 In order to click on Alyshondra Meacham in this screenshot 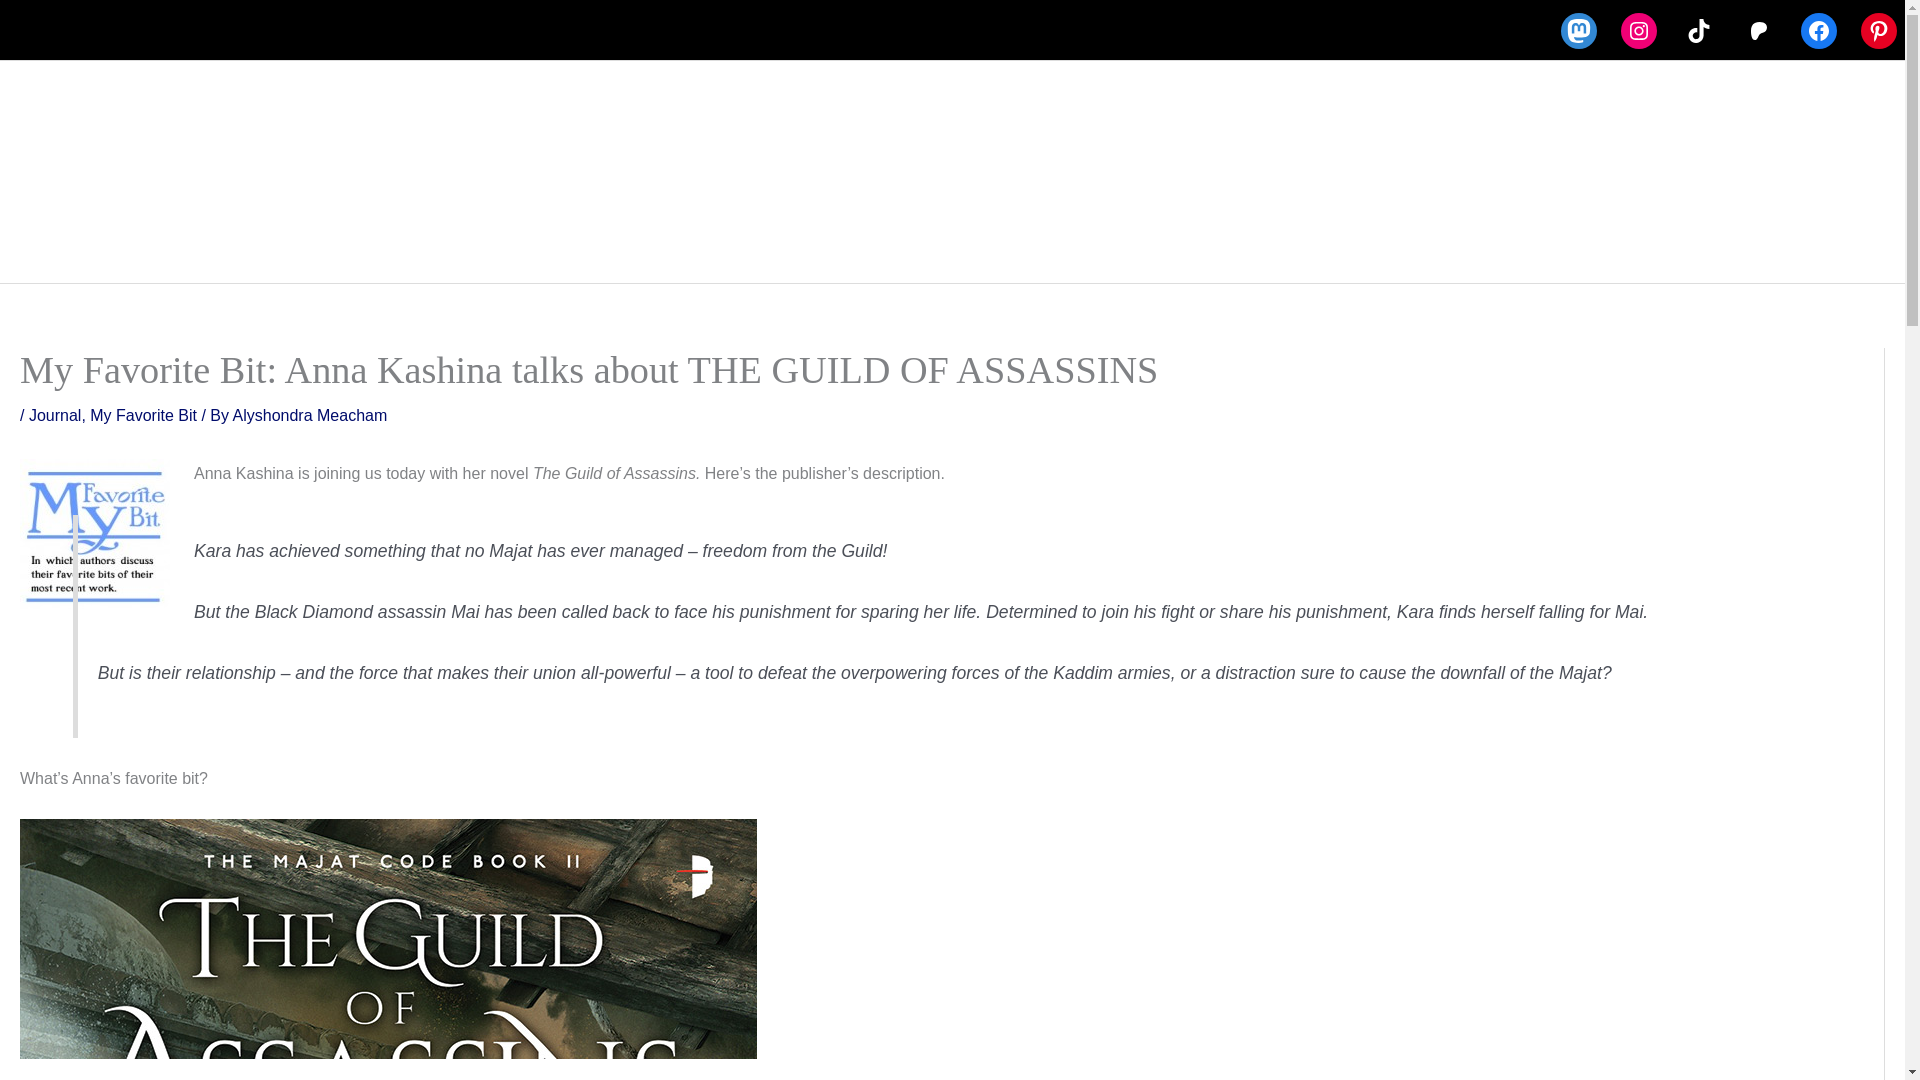, I will do `click(310, 416)`.